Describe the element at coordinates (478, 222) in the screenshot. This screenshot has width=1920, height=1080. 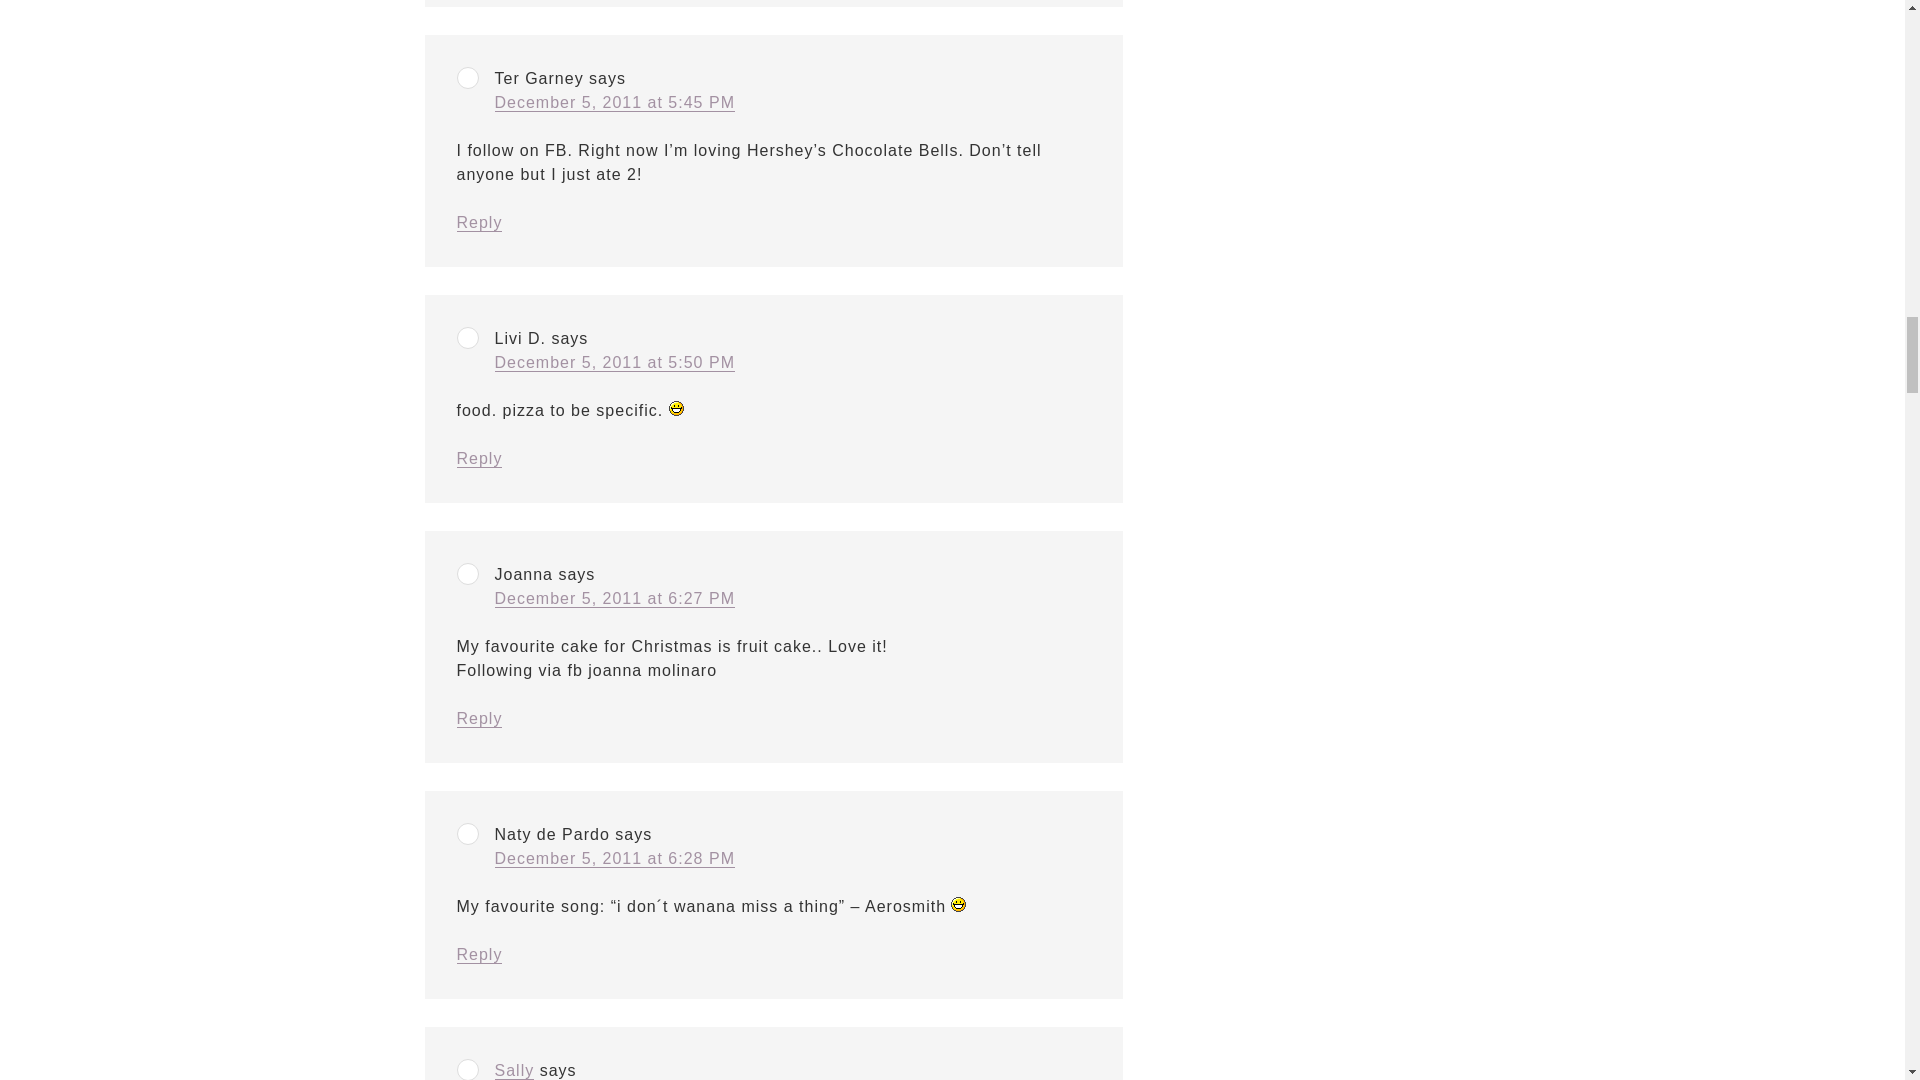
I see `Reply` at that location.